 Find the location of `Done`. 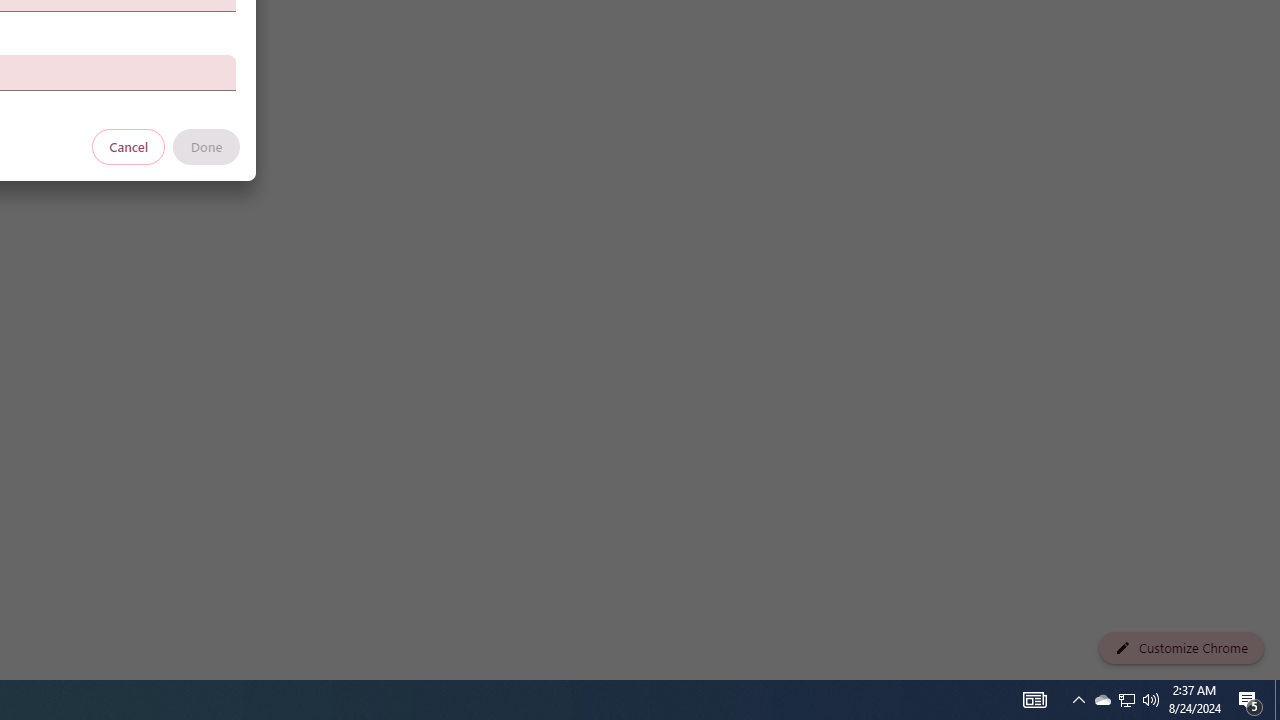

Done is located at coordinates (206, 146).